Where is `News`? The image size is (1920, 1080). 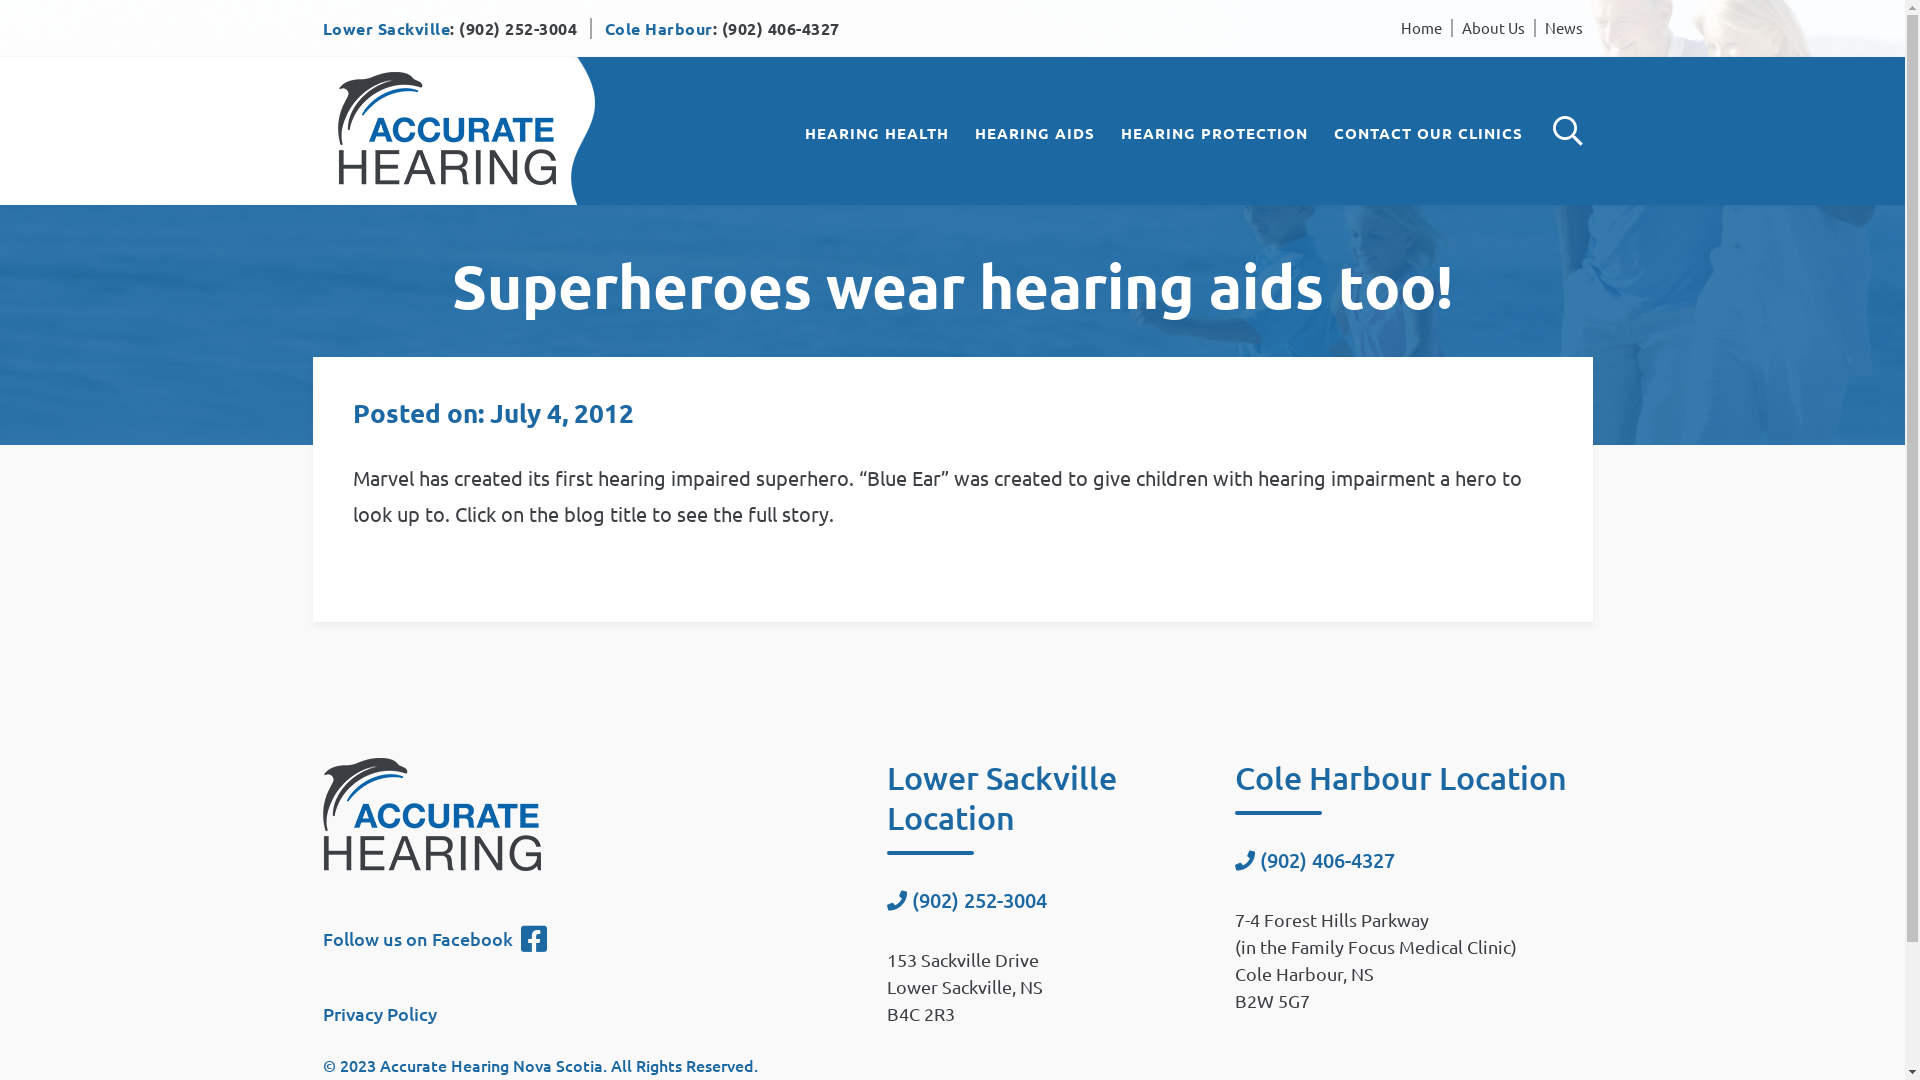
News is located at coordinates (1563, 28).